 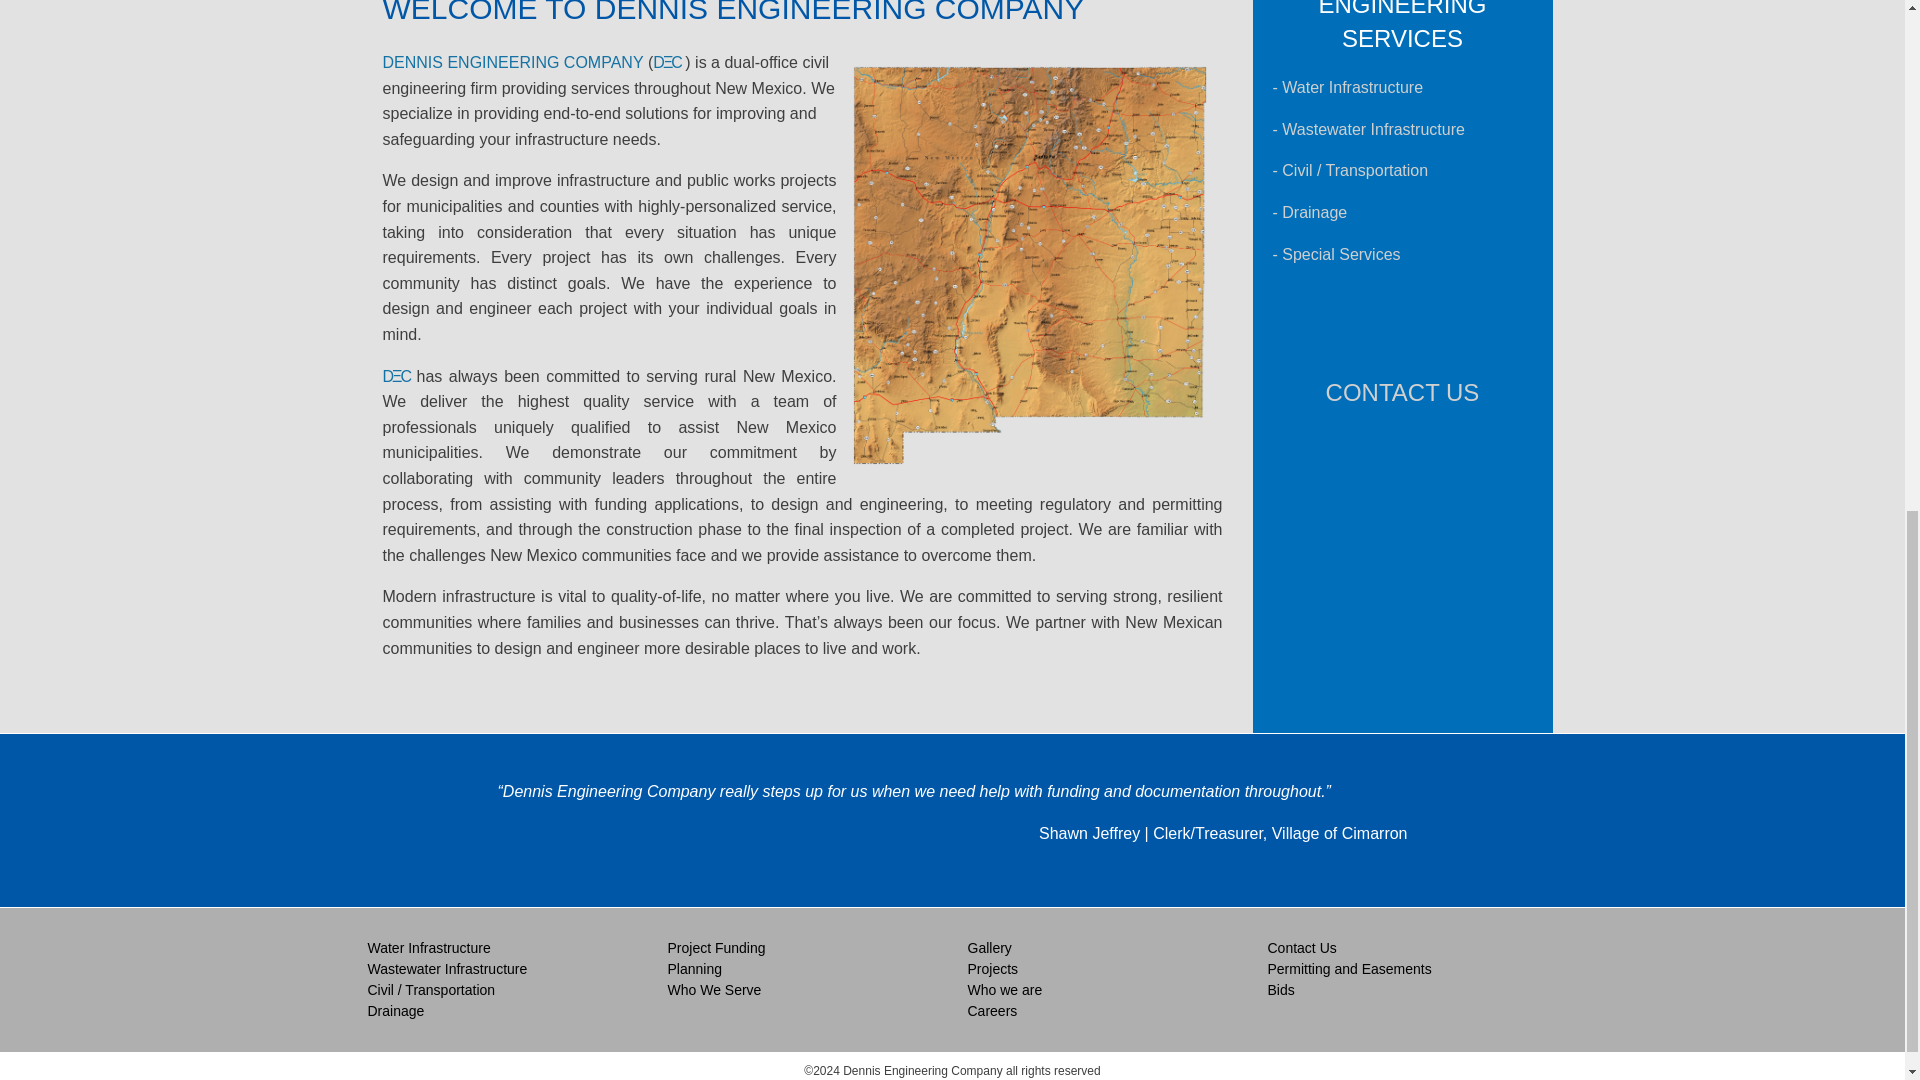 I want to click on Water Infrastructure, so click(x=1352, y=87).